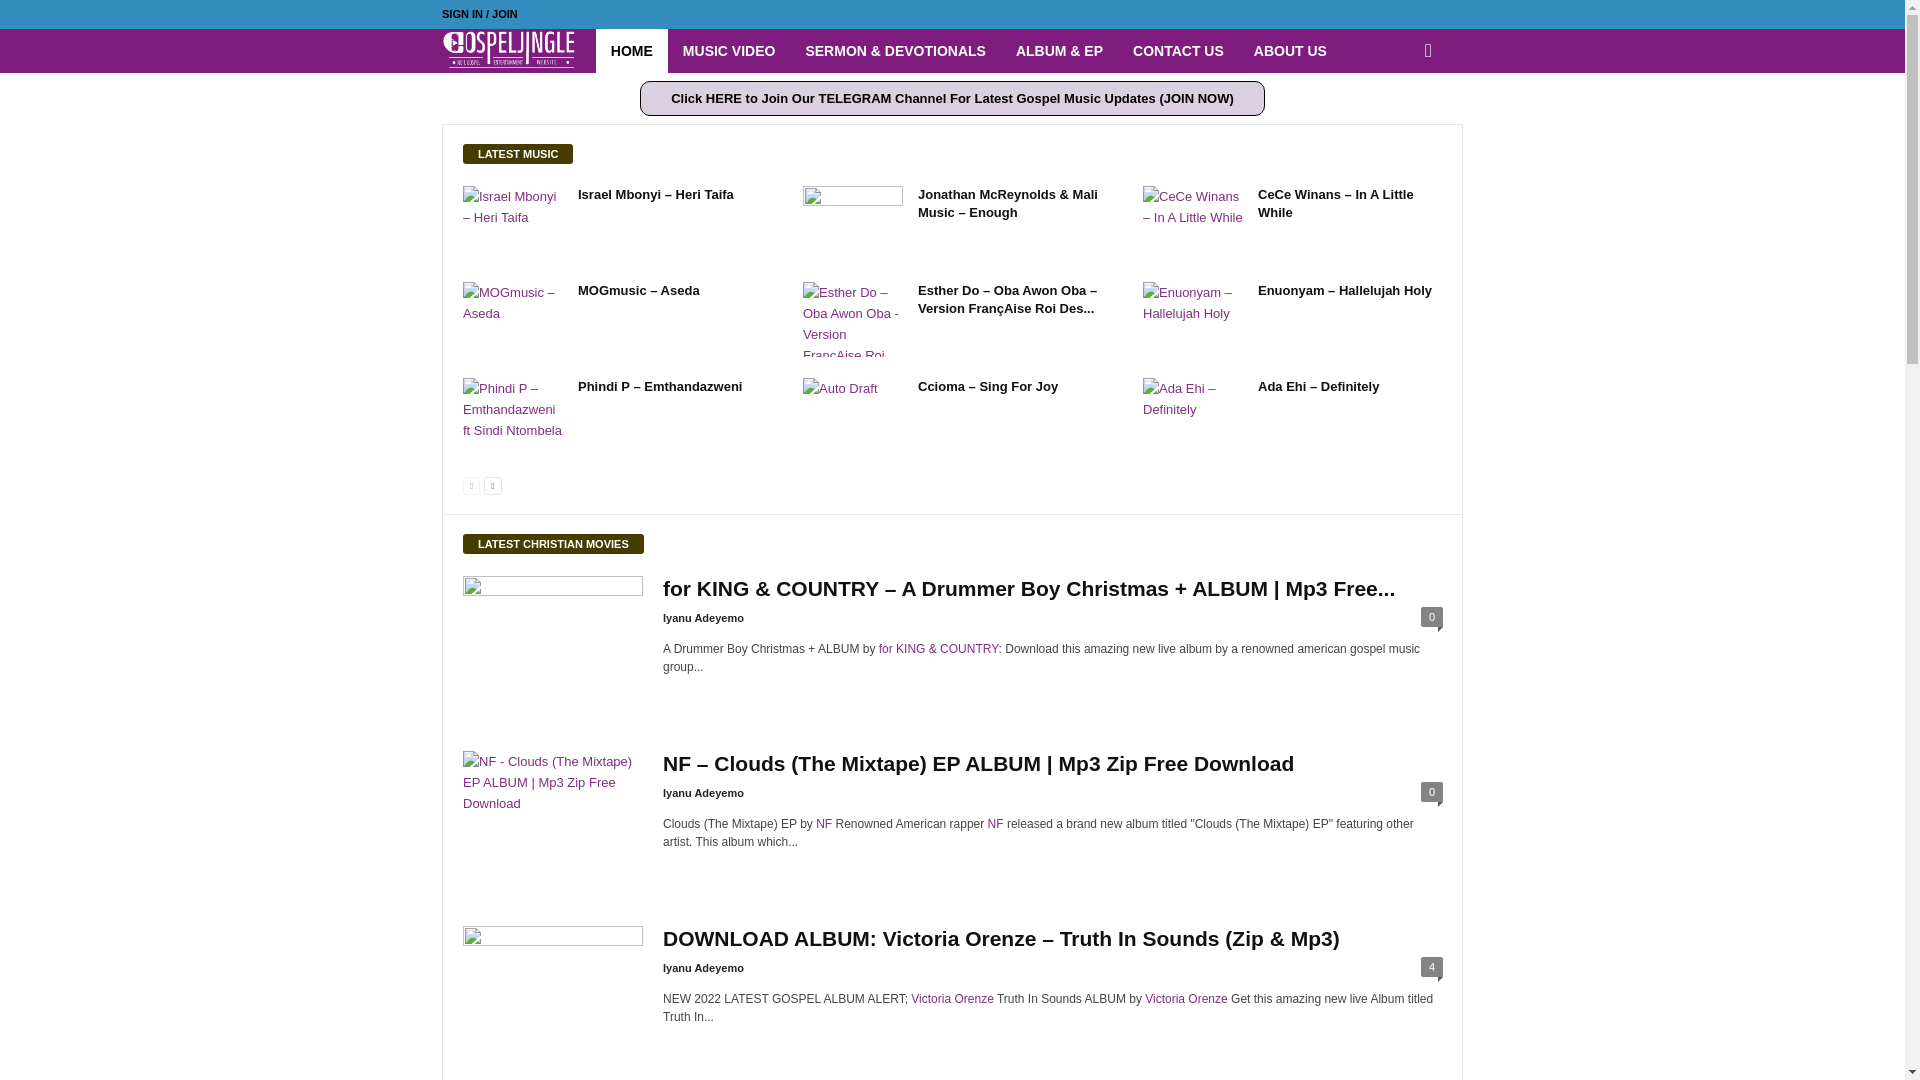 Image resolution: width=1920 pixels, height=1080 pixels. I want to click on CONTACT US, so click(1178, 51).